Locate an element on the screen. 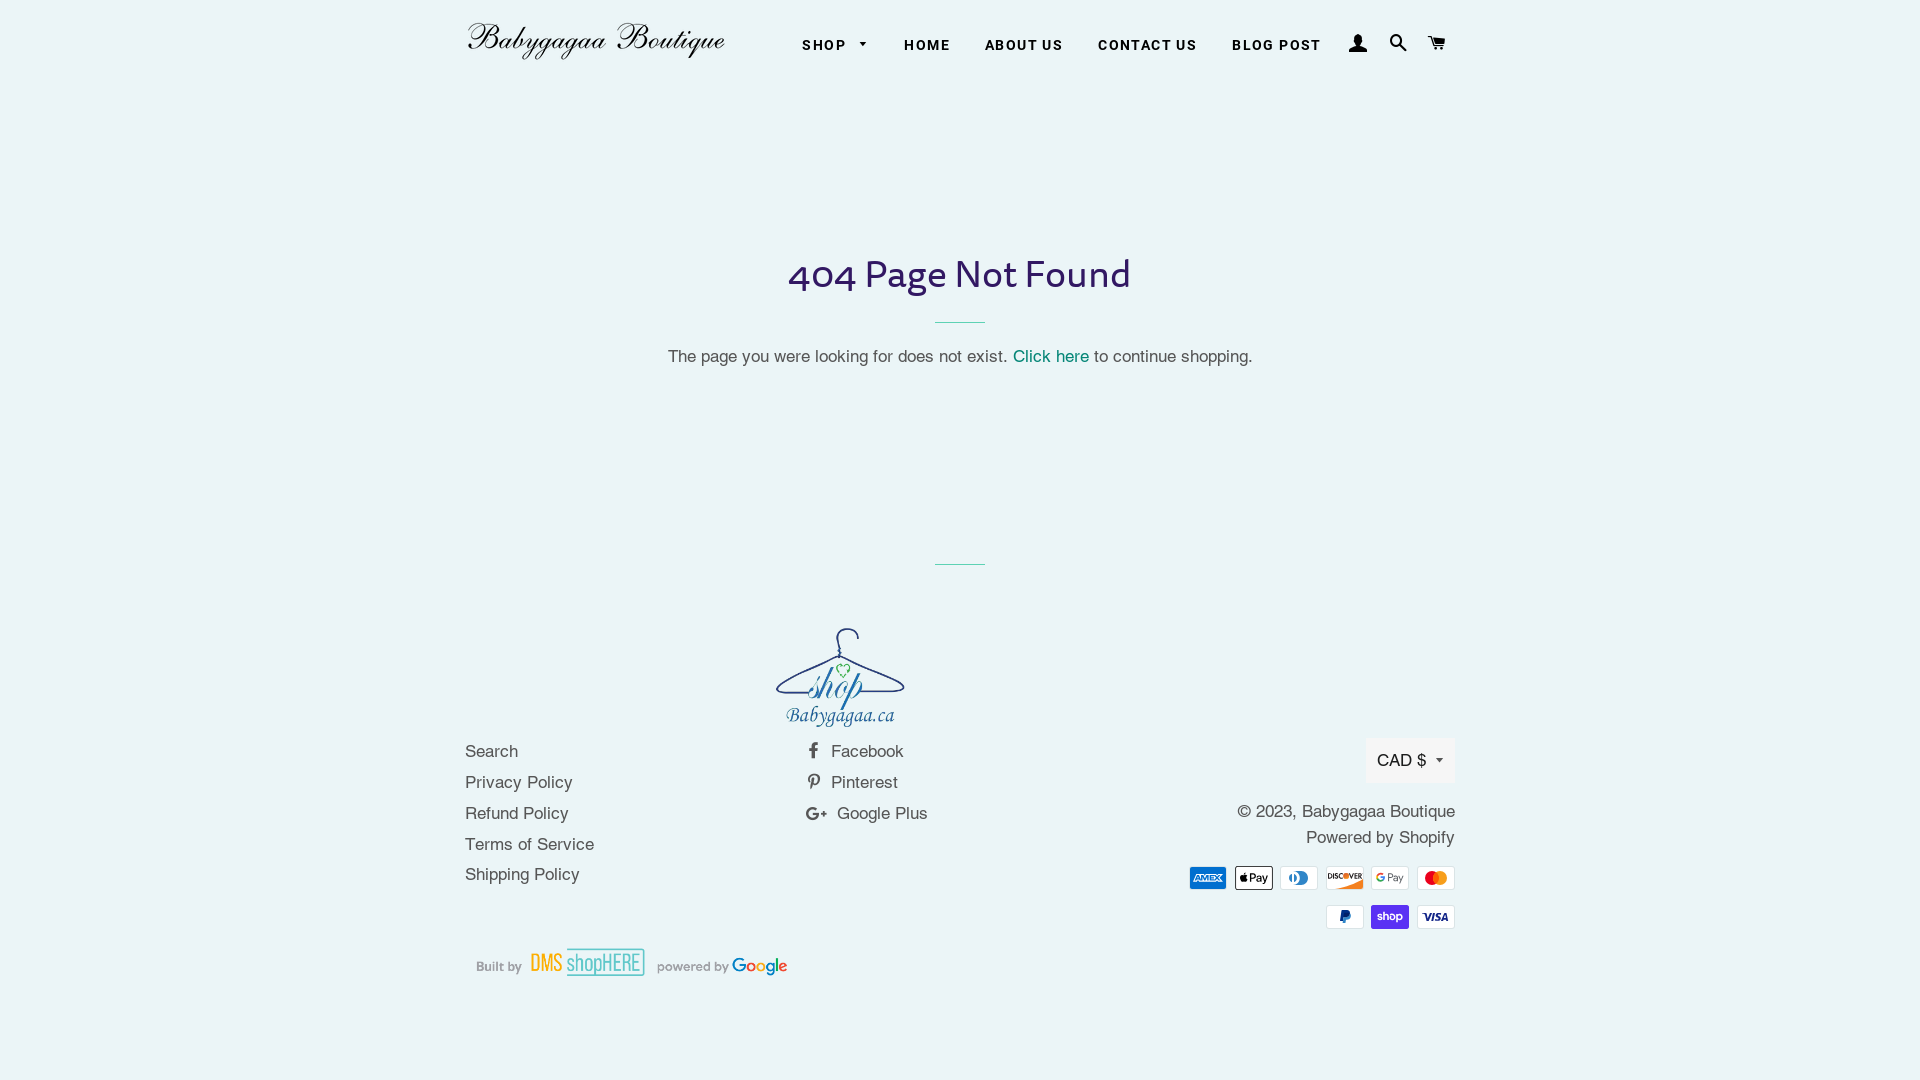 This screenshot has height=1080, width=1920. BLOG POST is located at coordinates (1277, 46).